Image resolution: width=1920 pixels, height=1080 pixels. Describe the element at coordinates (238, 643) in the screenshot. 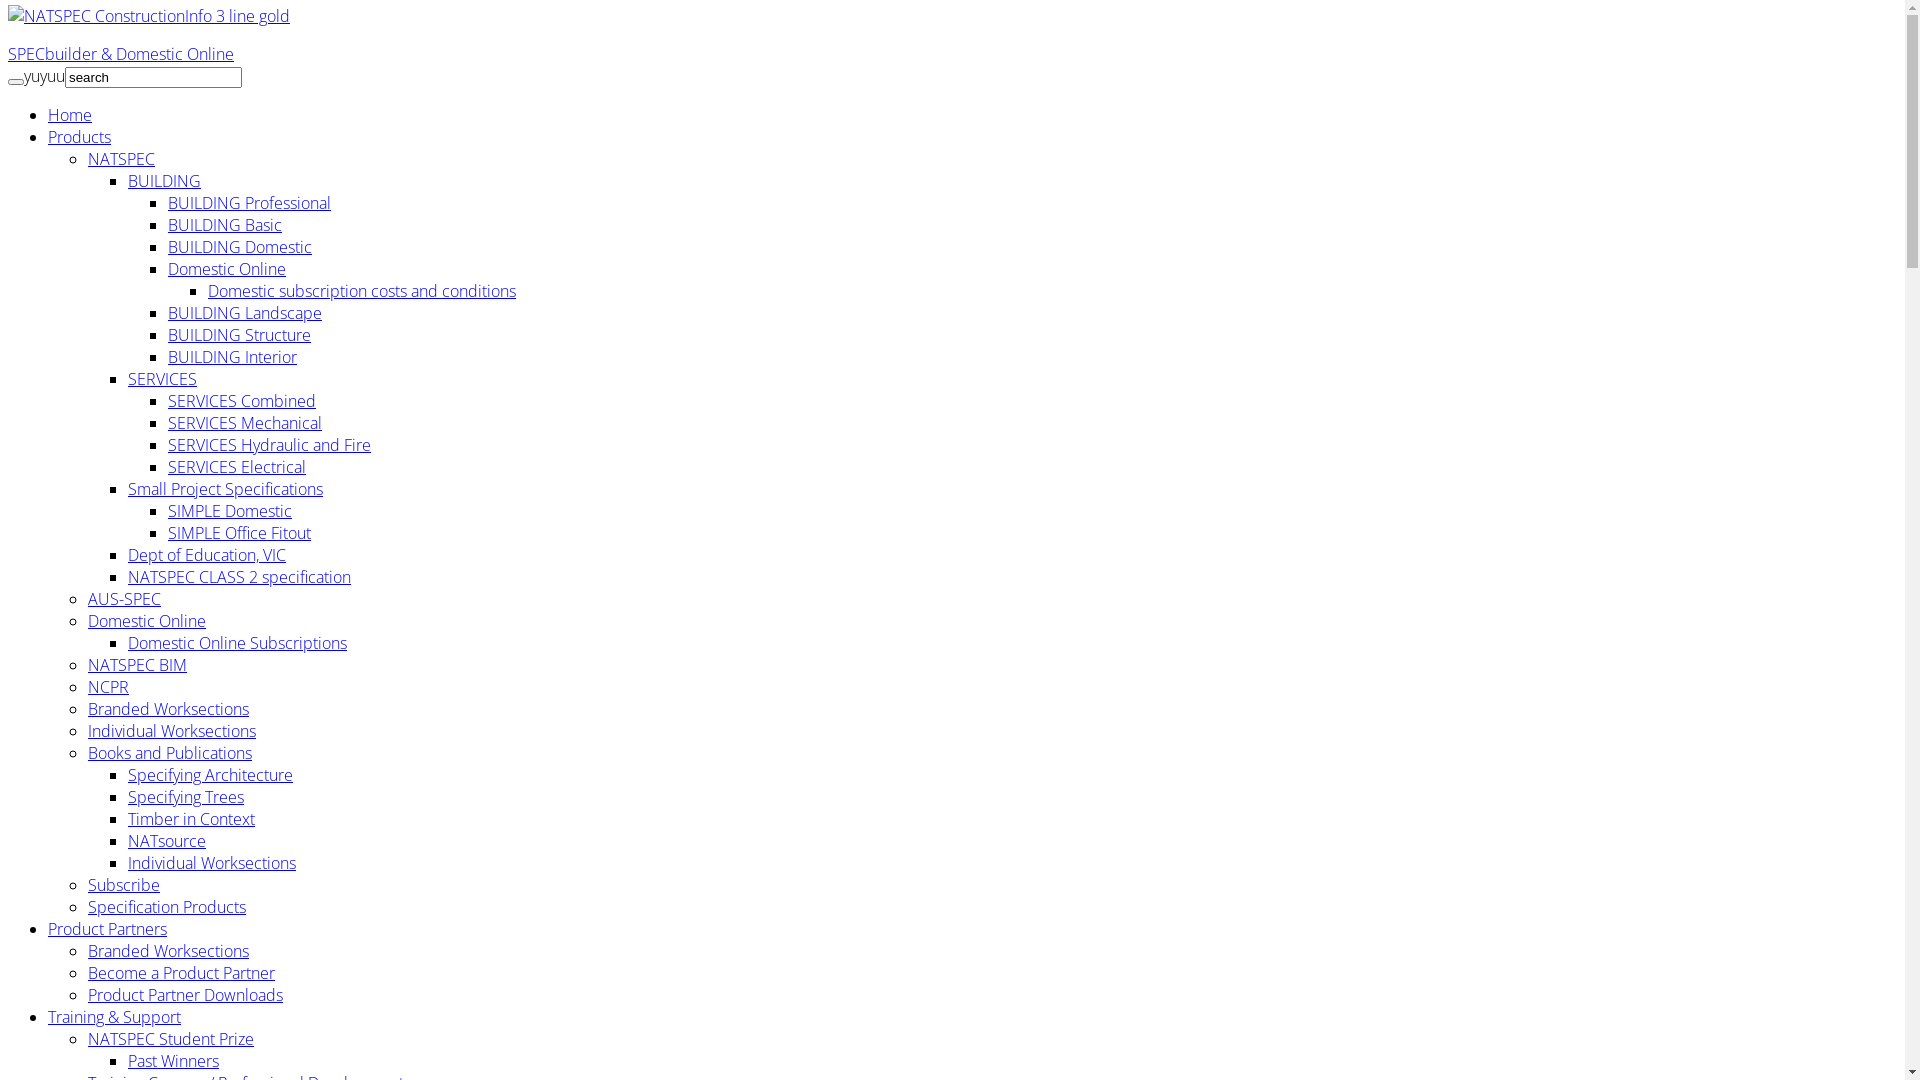

I see `Domestic Online Subscriptions` at that location.